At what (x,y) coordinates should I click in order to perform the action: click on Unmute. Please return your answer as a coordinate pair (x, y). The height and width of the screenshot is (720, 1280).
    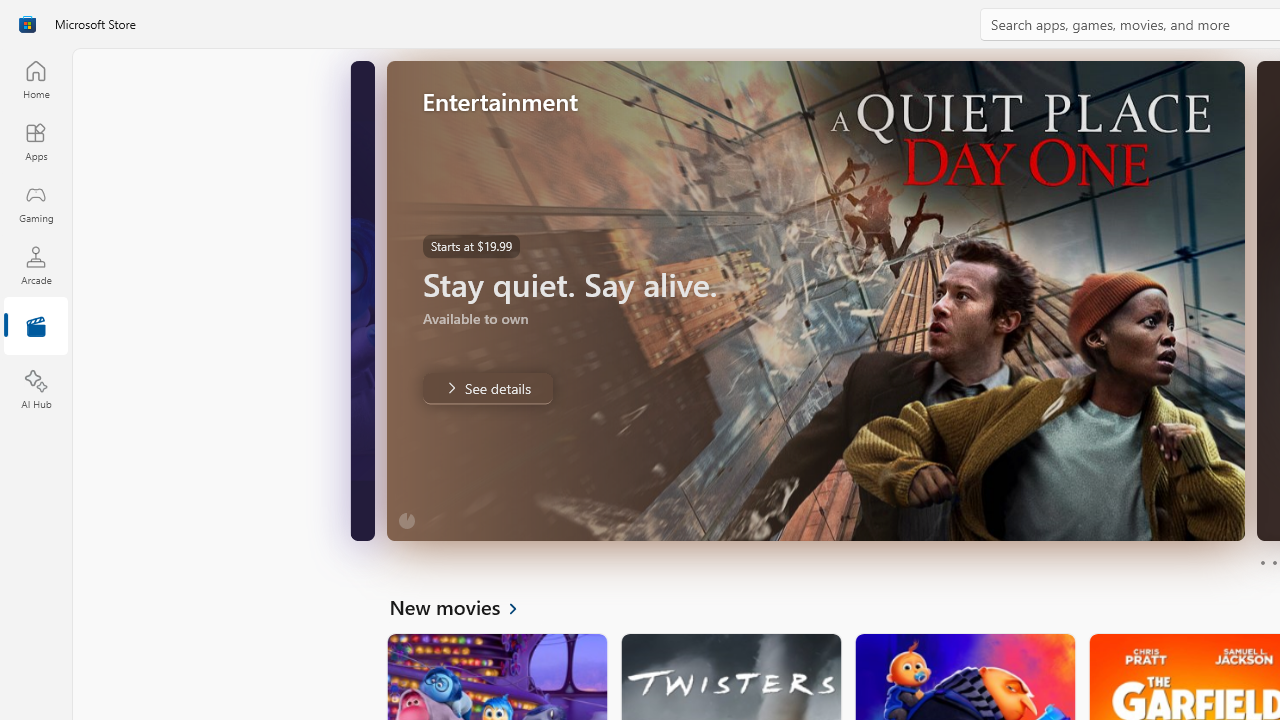
    Looking at the image, I should click on (356, 512).